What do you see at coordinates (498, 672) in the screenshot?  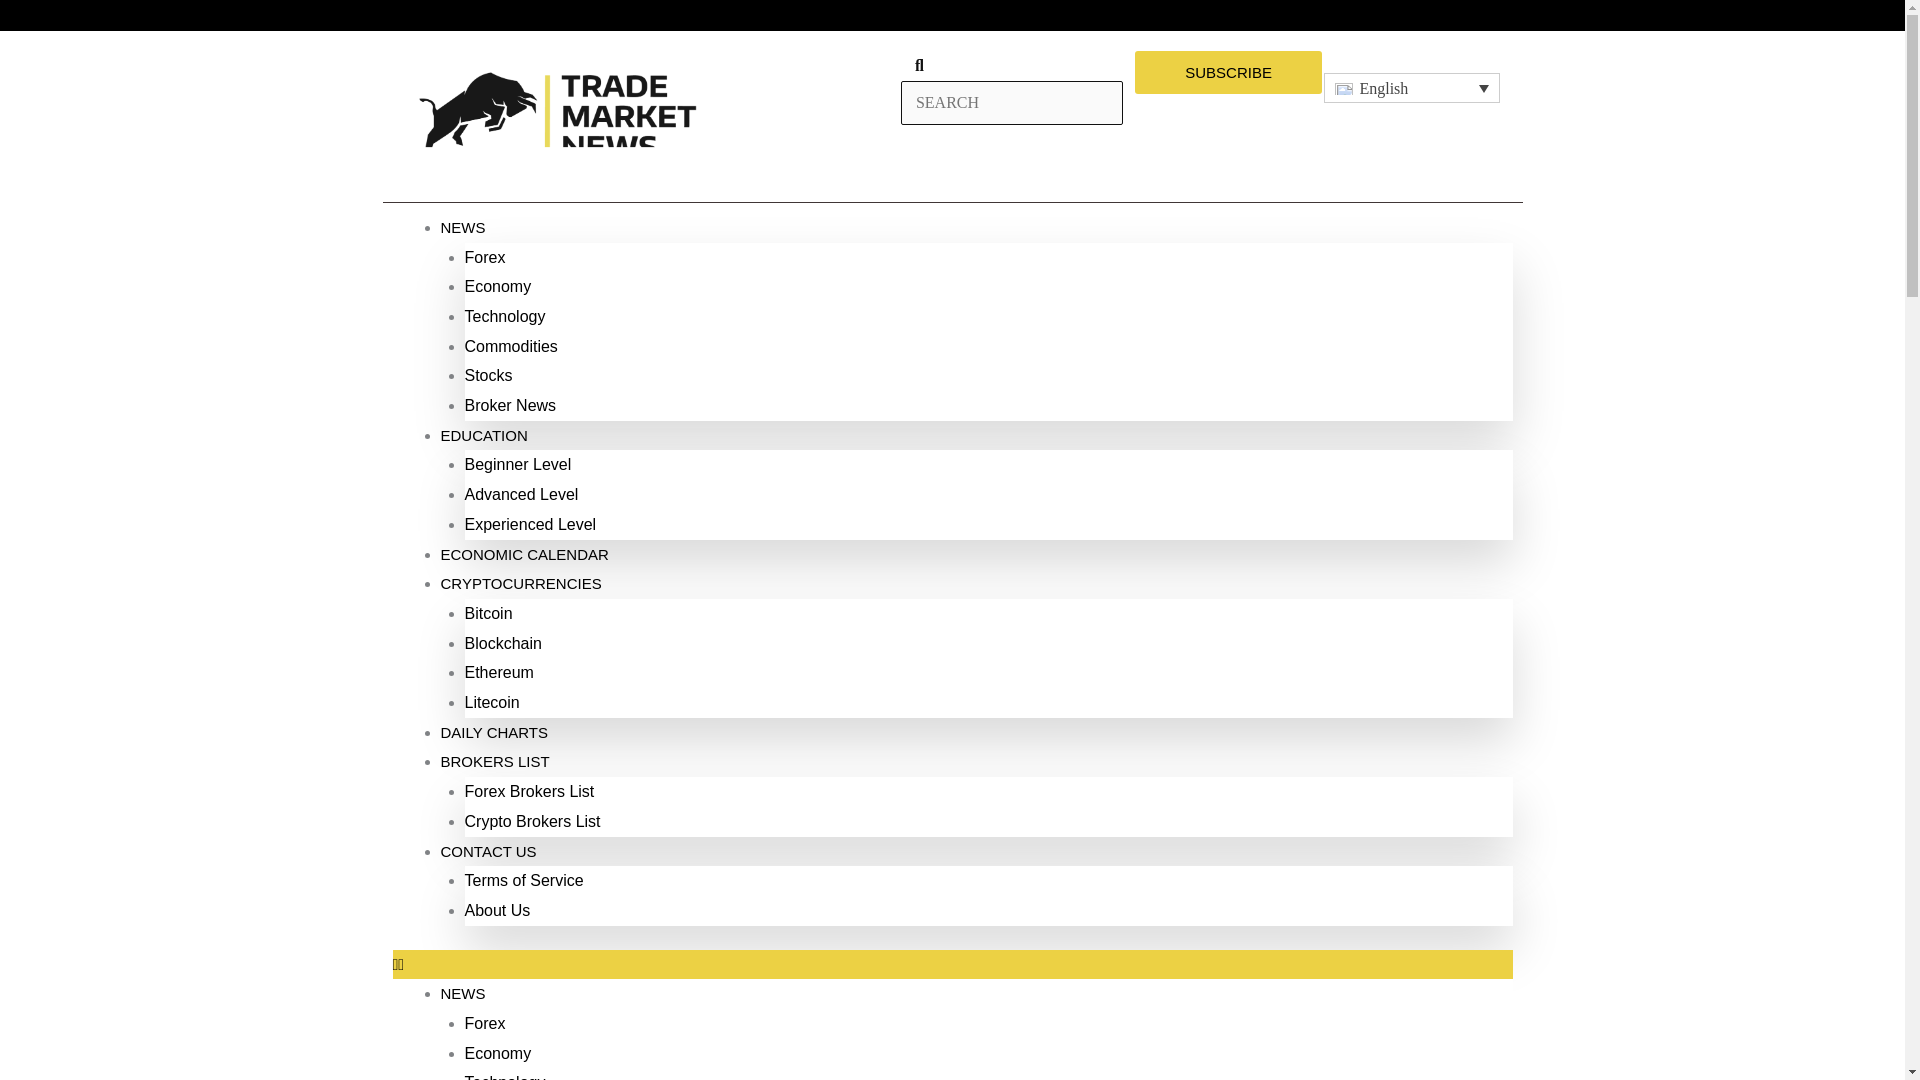 I see `Ethereum` at bounding box center [498, 672].